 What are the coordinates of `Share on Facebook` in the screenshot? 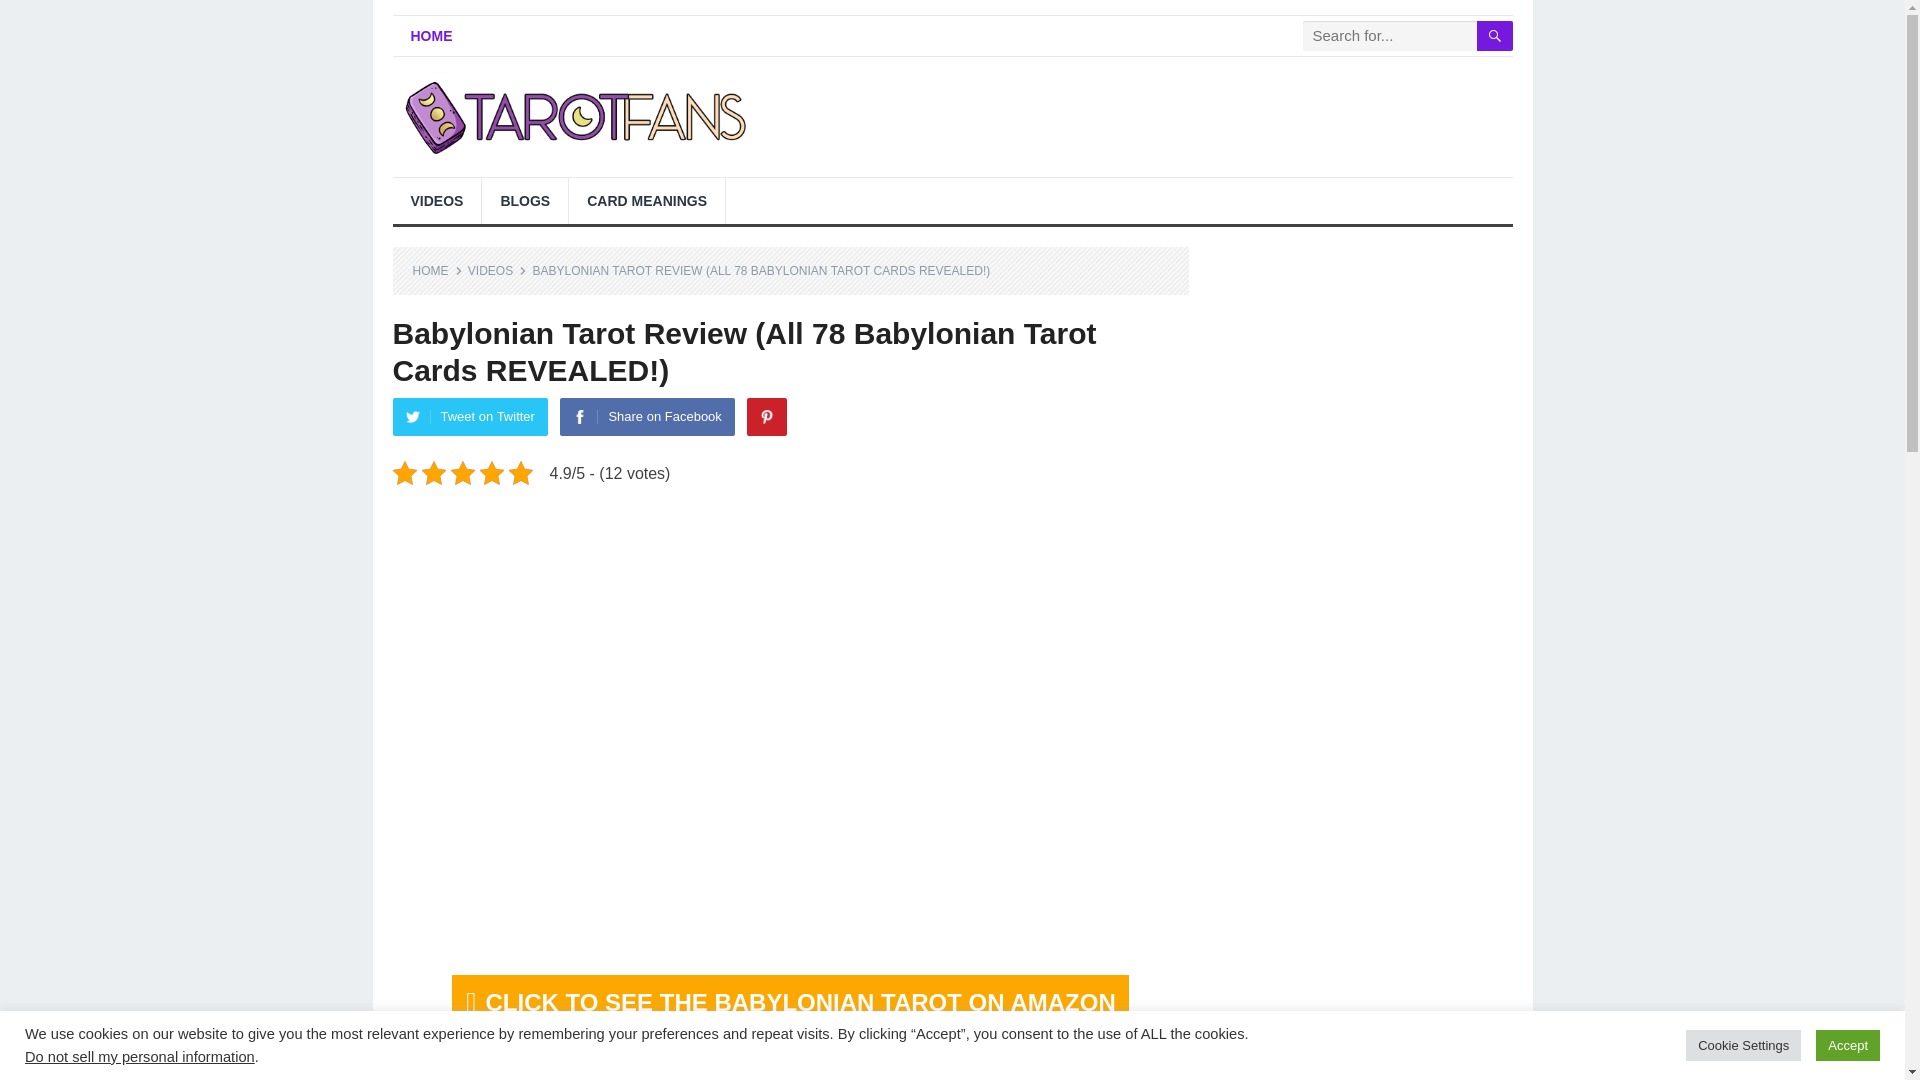 It's located at (646, 417).